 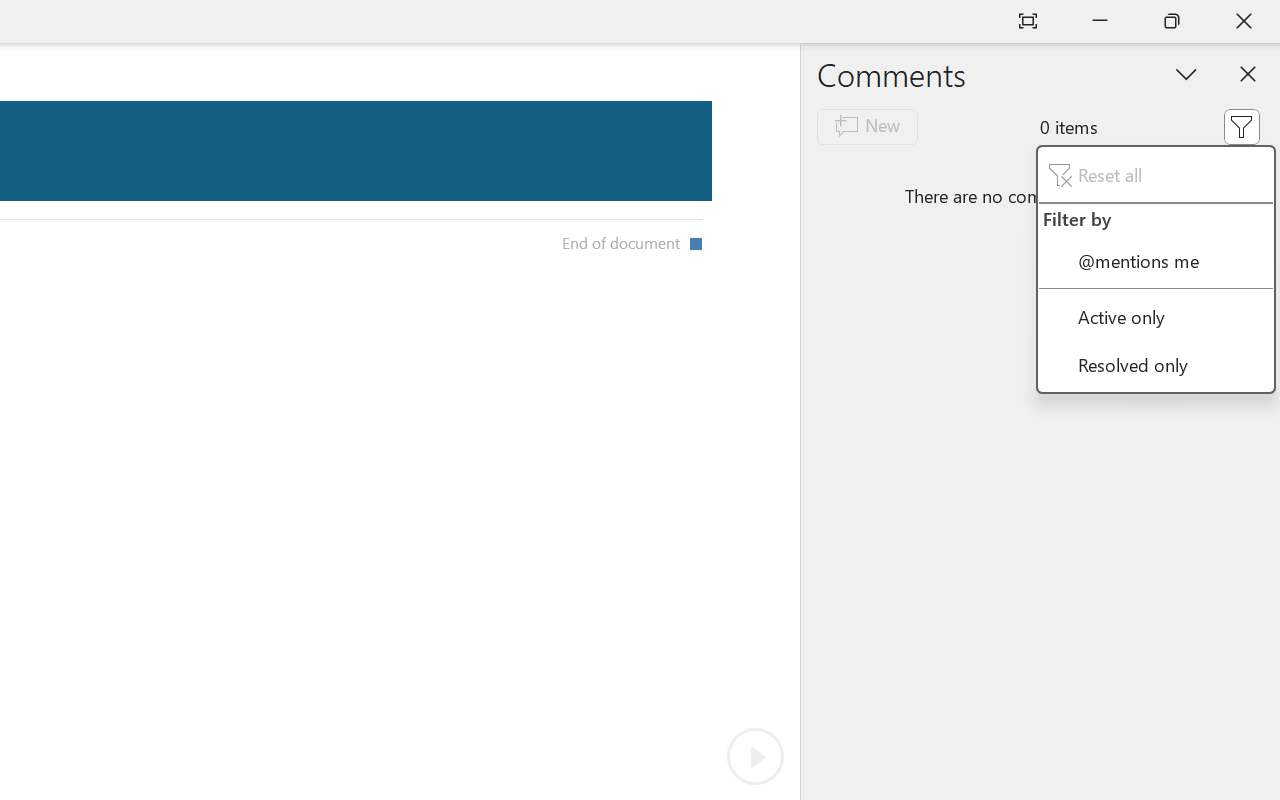 What do you see at coordinates (1156, 268) in the screenshot?
I see `Class: Net UI Tool Window` at bounding box center [1156, 268].